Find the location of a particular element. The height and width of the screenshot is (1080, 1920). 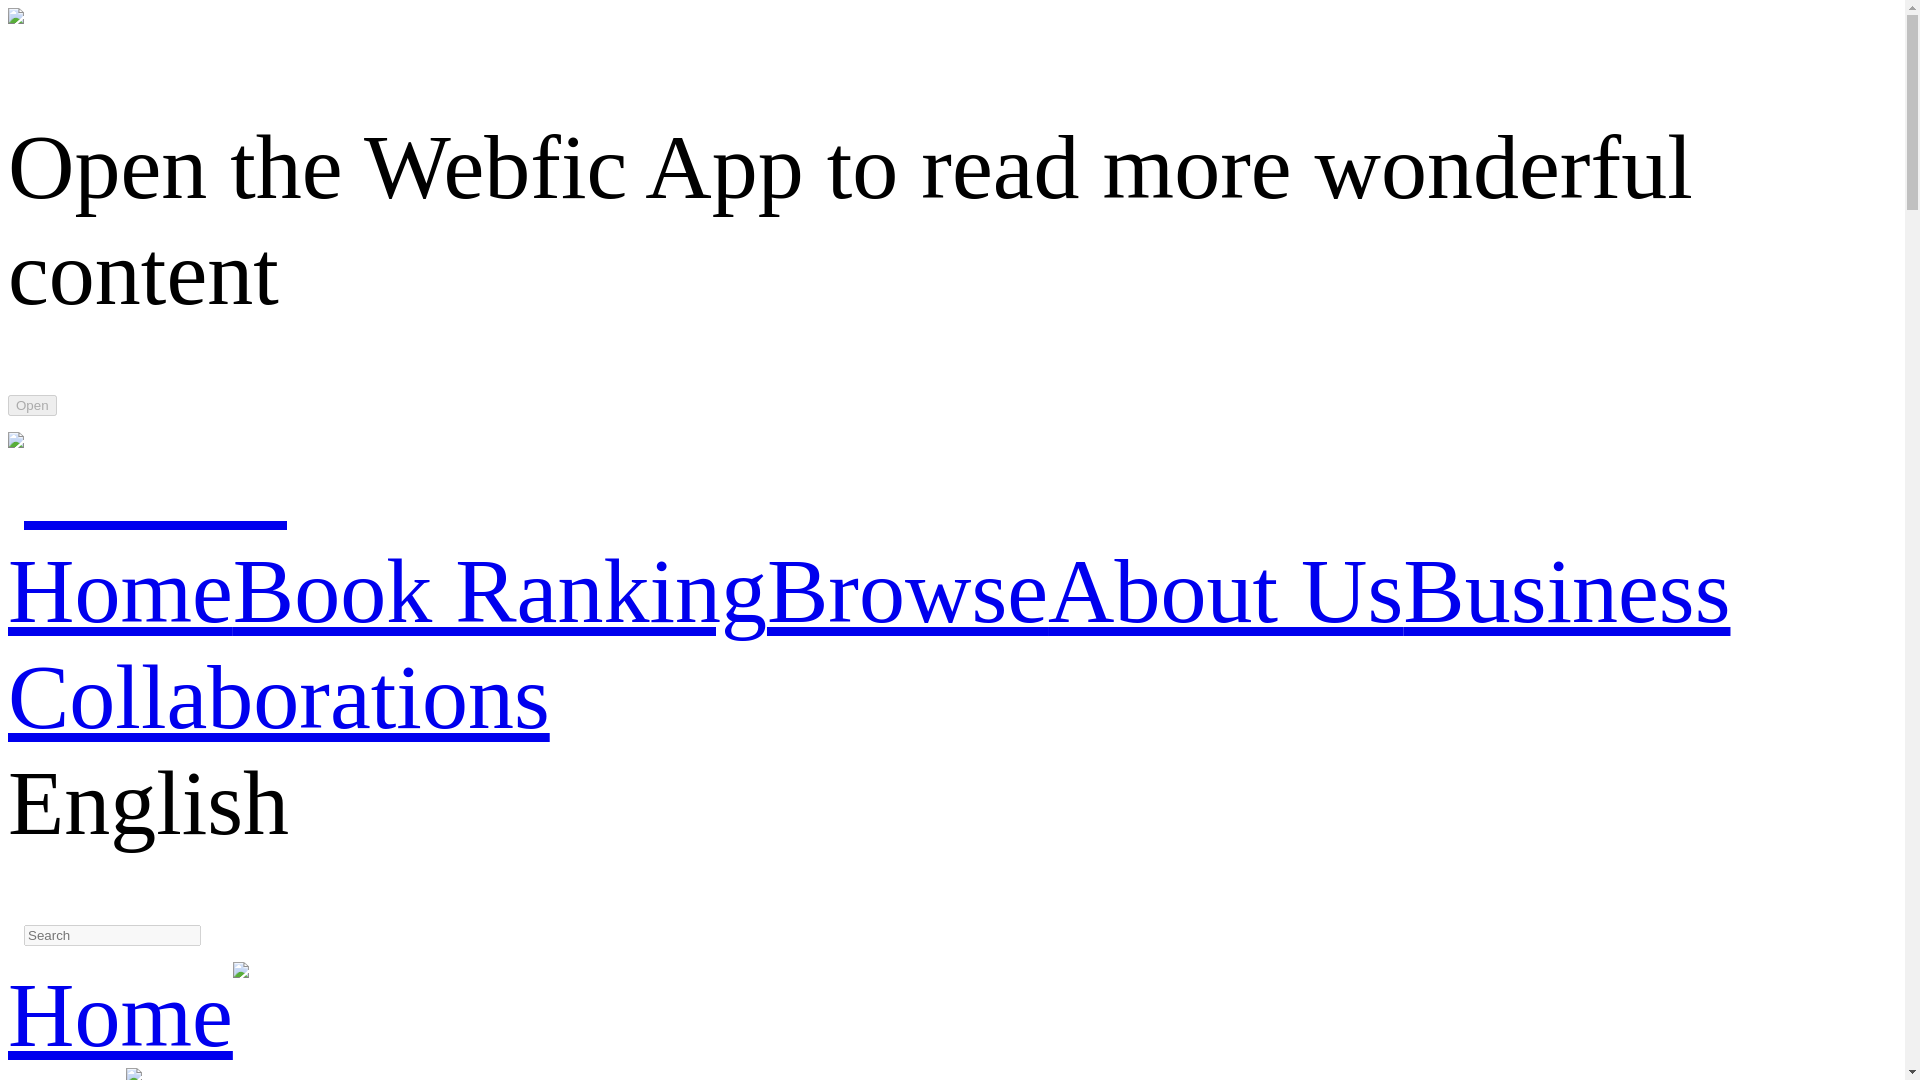

About Us is located at coordinates (1226, 590).